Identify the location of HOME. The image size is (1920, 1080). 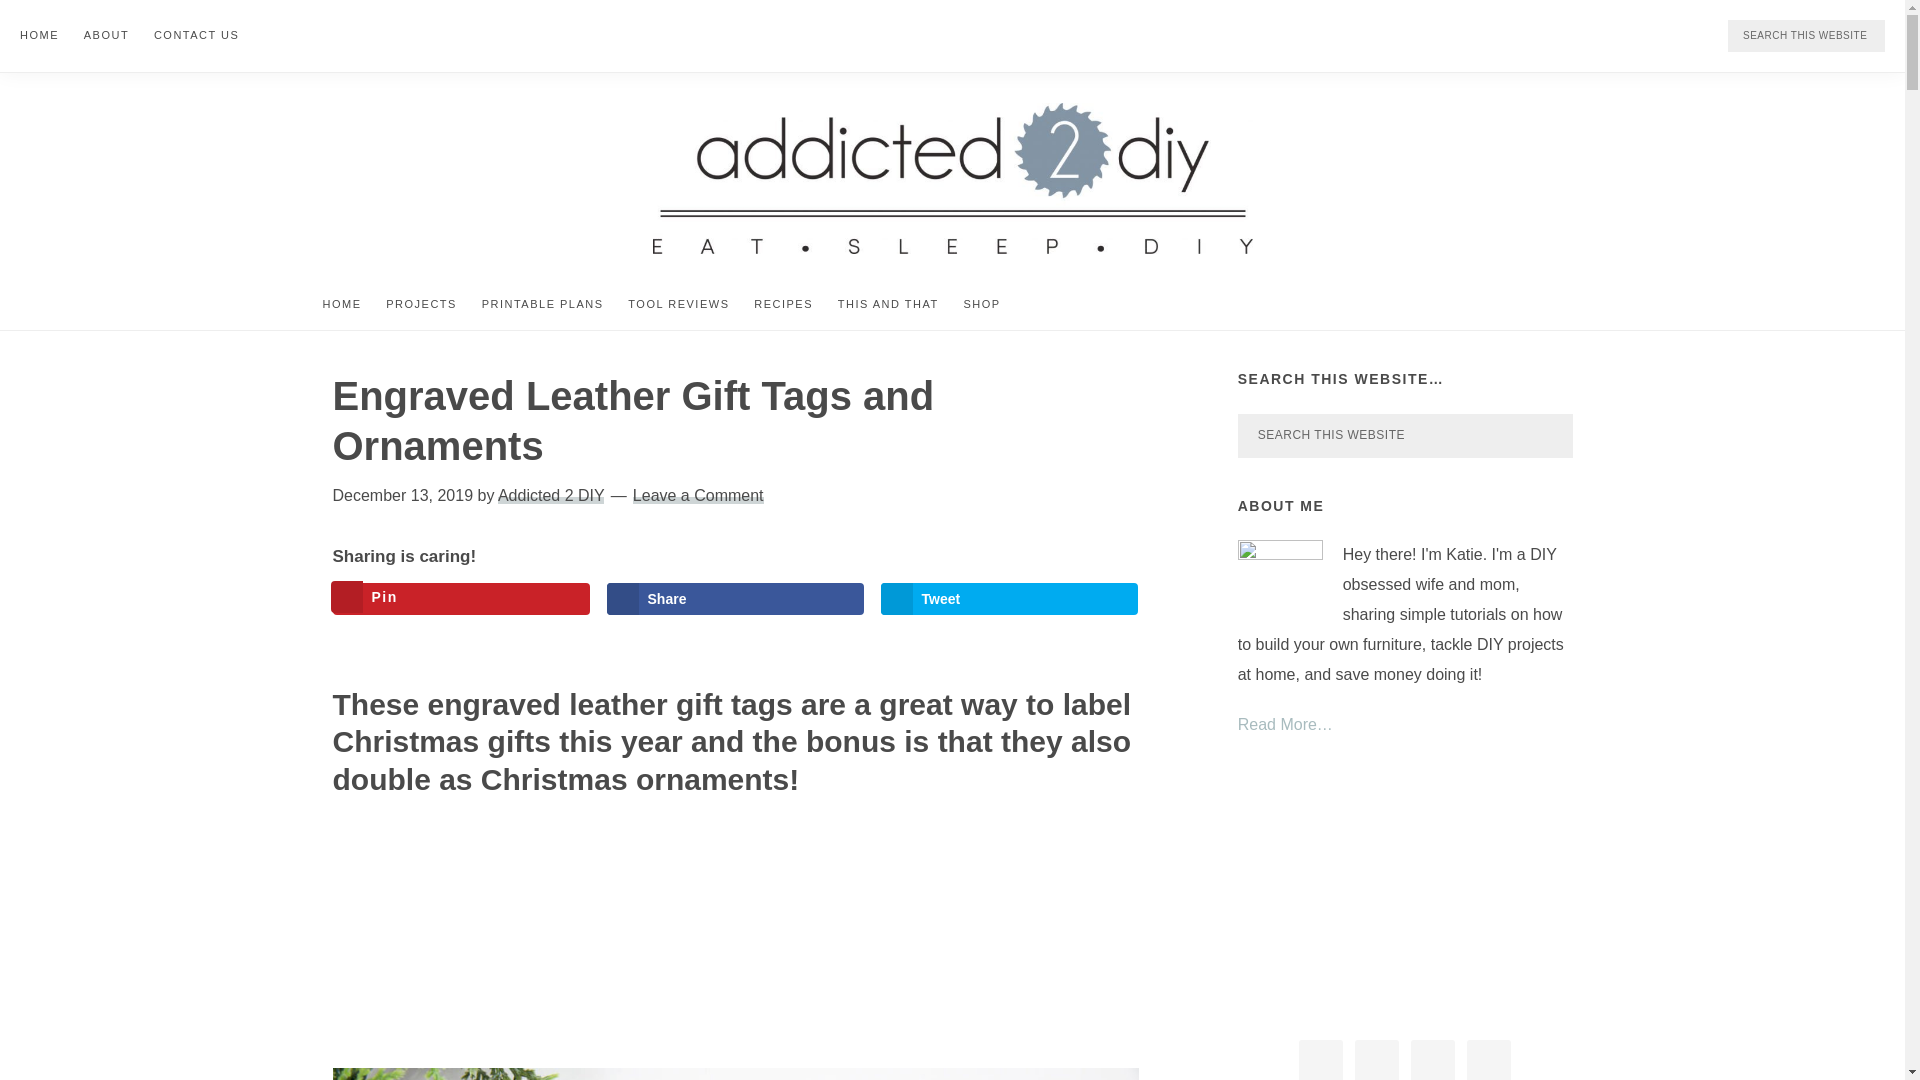
(39, 34).